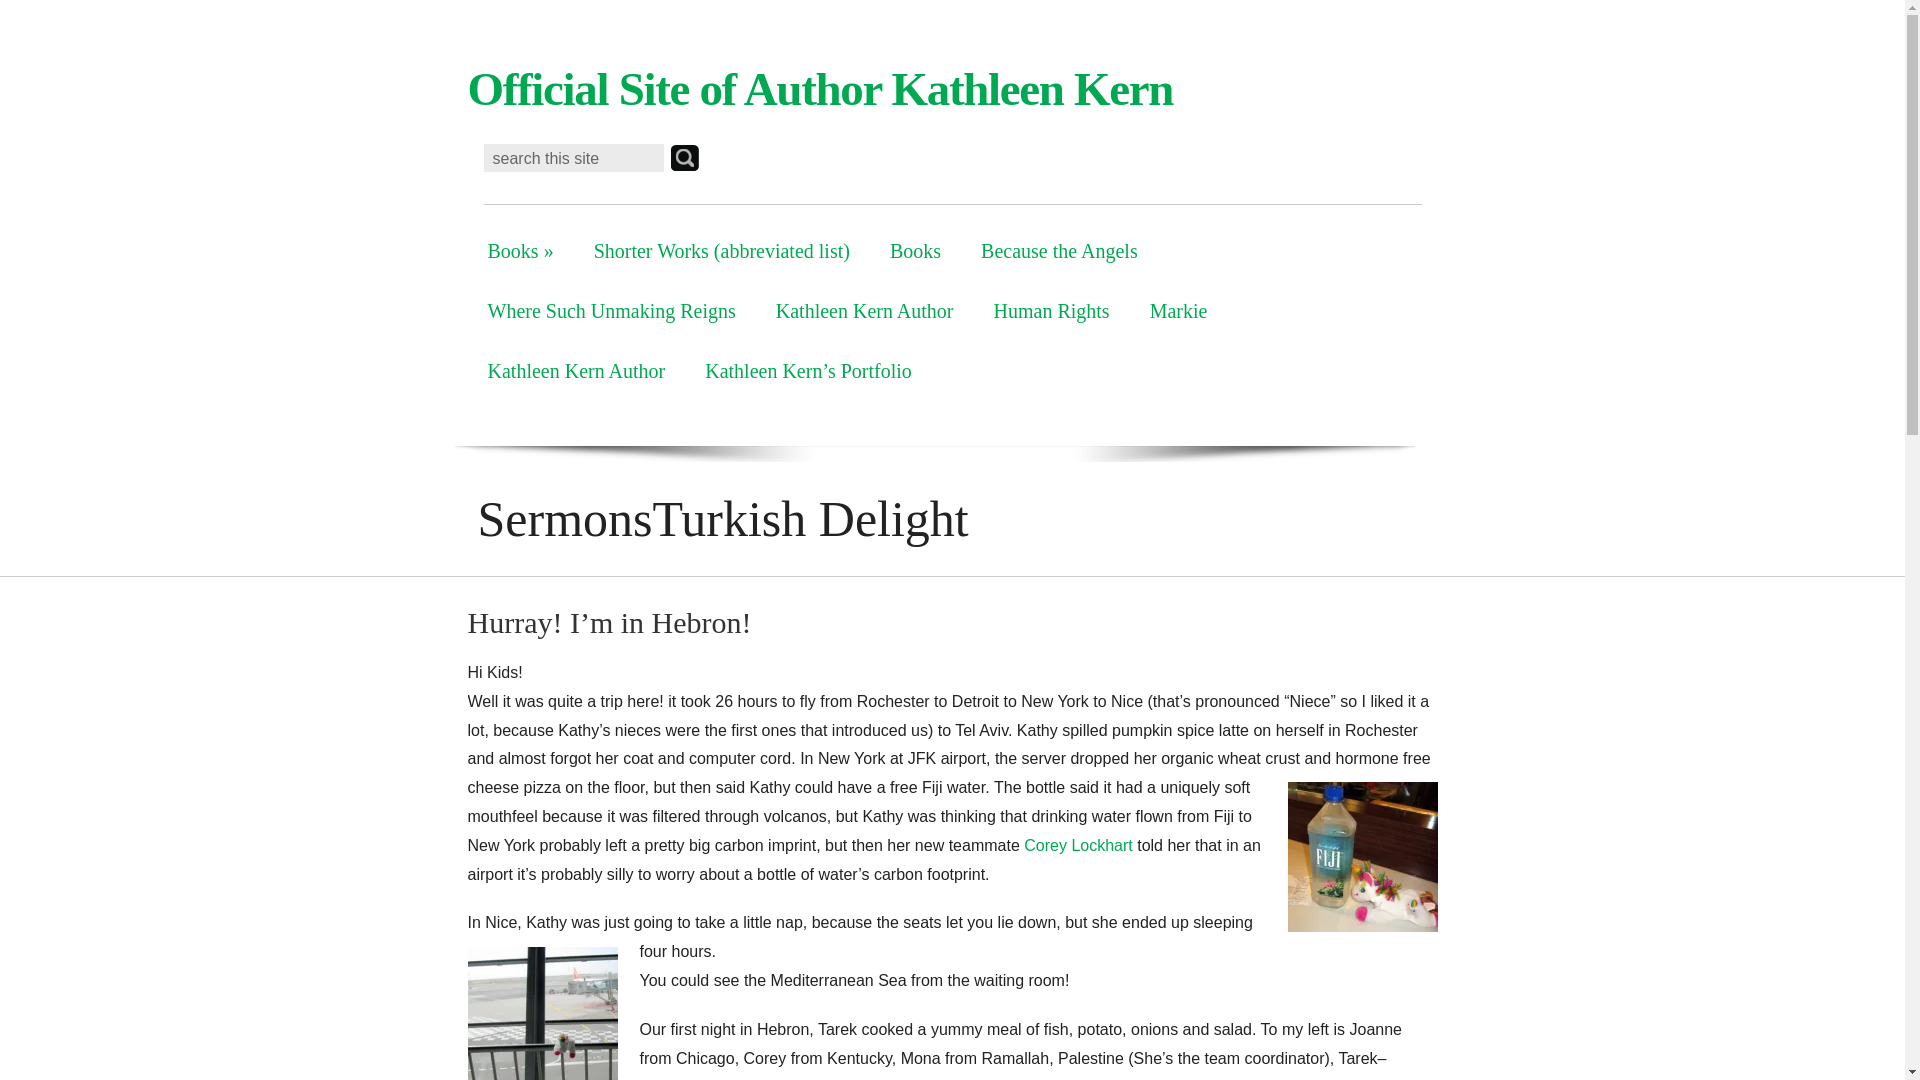 The image size is (1920, 1080). Describe the element at coordinates (864, 310) in the screenshot. I see `Kathleen Kern Author` at that location.